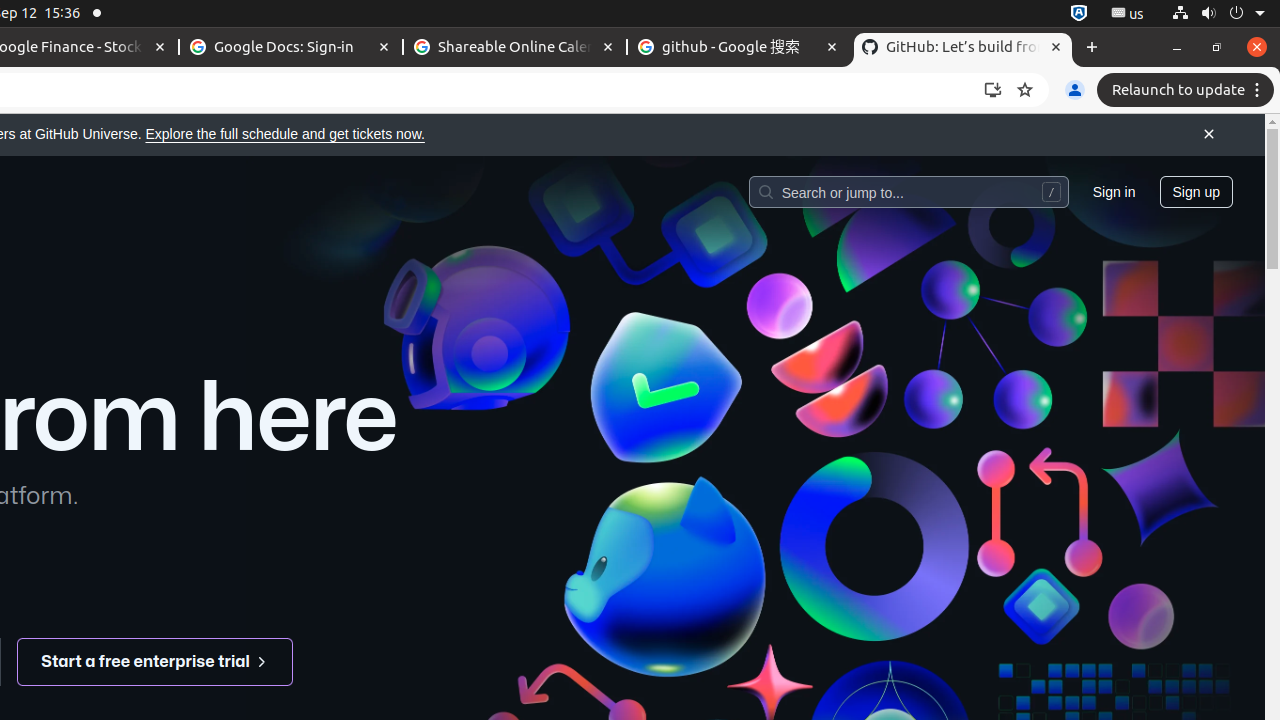  What do you see at coordinates (515, 48) in the screenshot?
I see `Shareable Online Calendar and Scheduling - Google Calendar - Memory usage - 88.4 MB` at bounding box center [515, 48].